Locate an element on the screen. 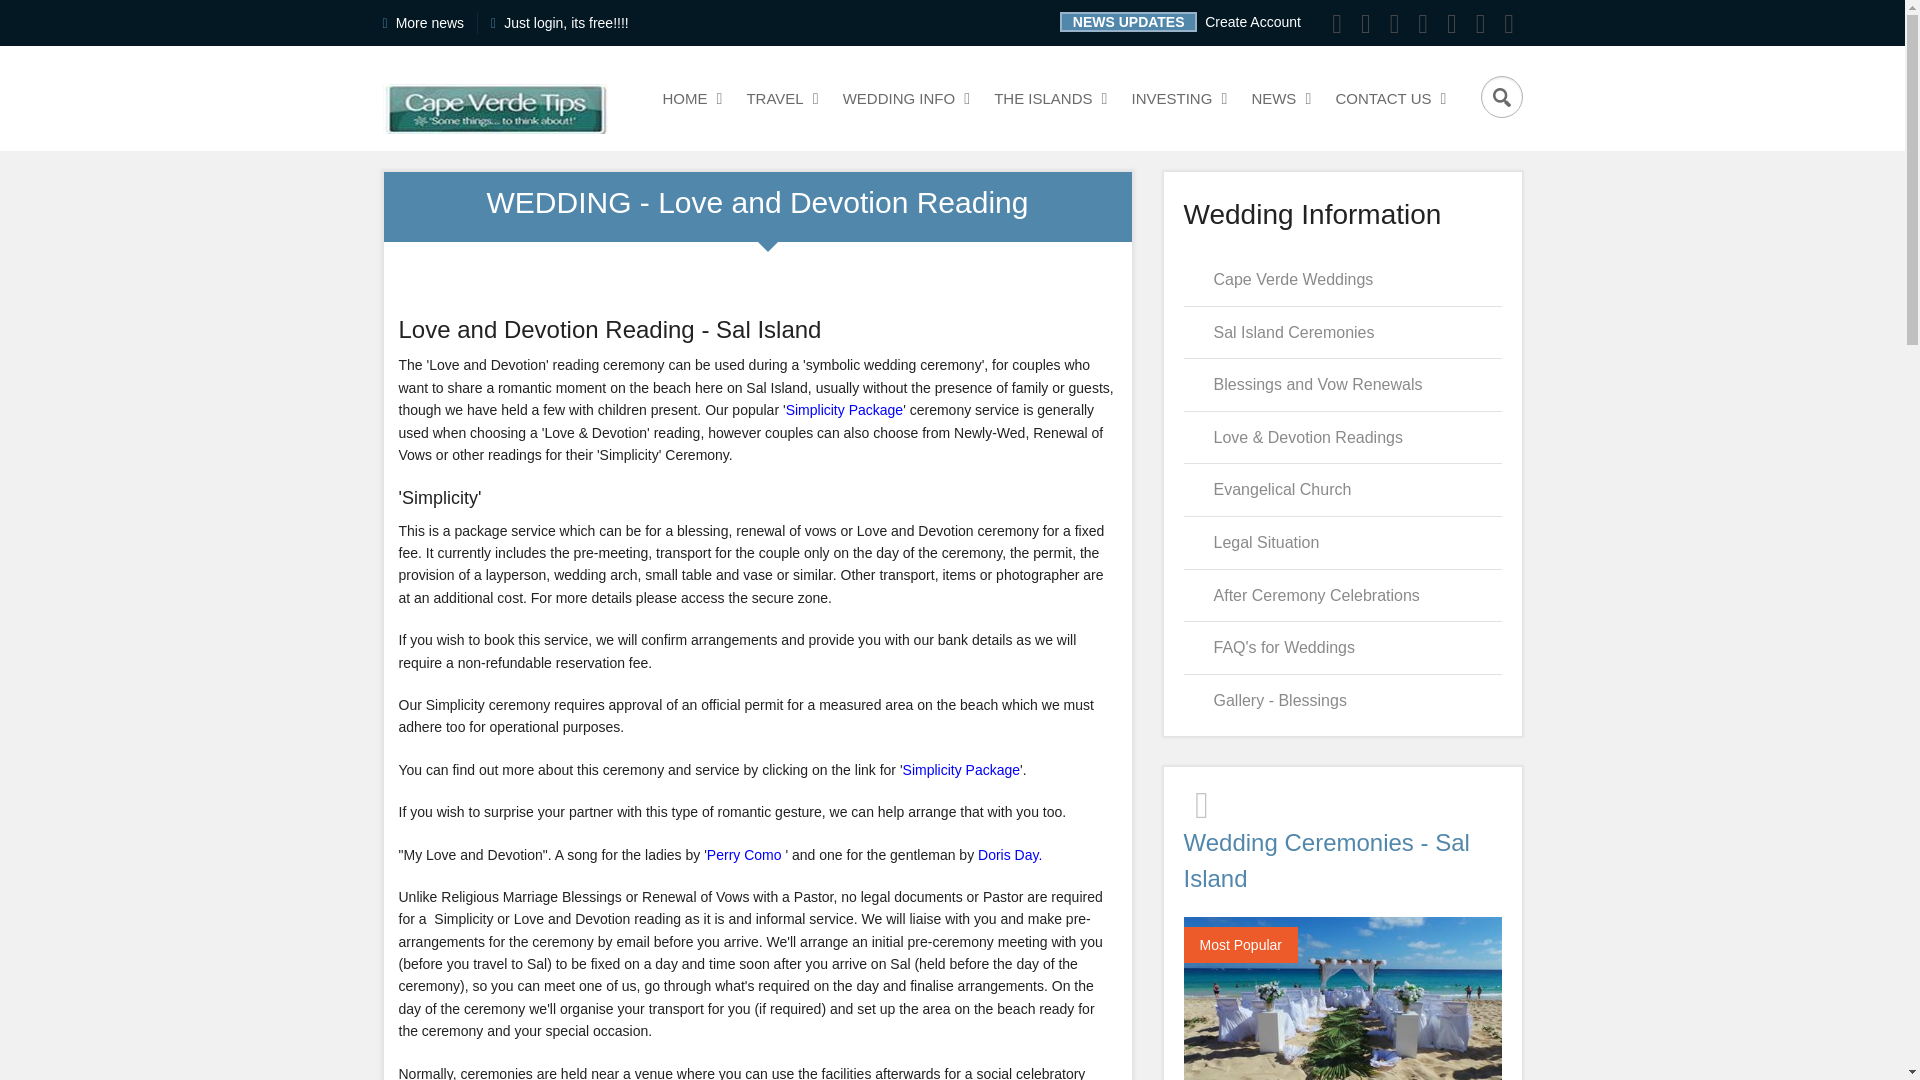 This screenshot has height=1080, width=1920. NEWS UPDATES is located at coordinates (689, 98).